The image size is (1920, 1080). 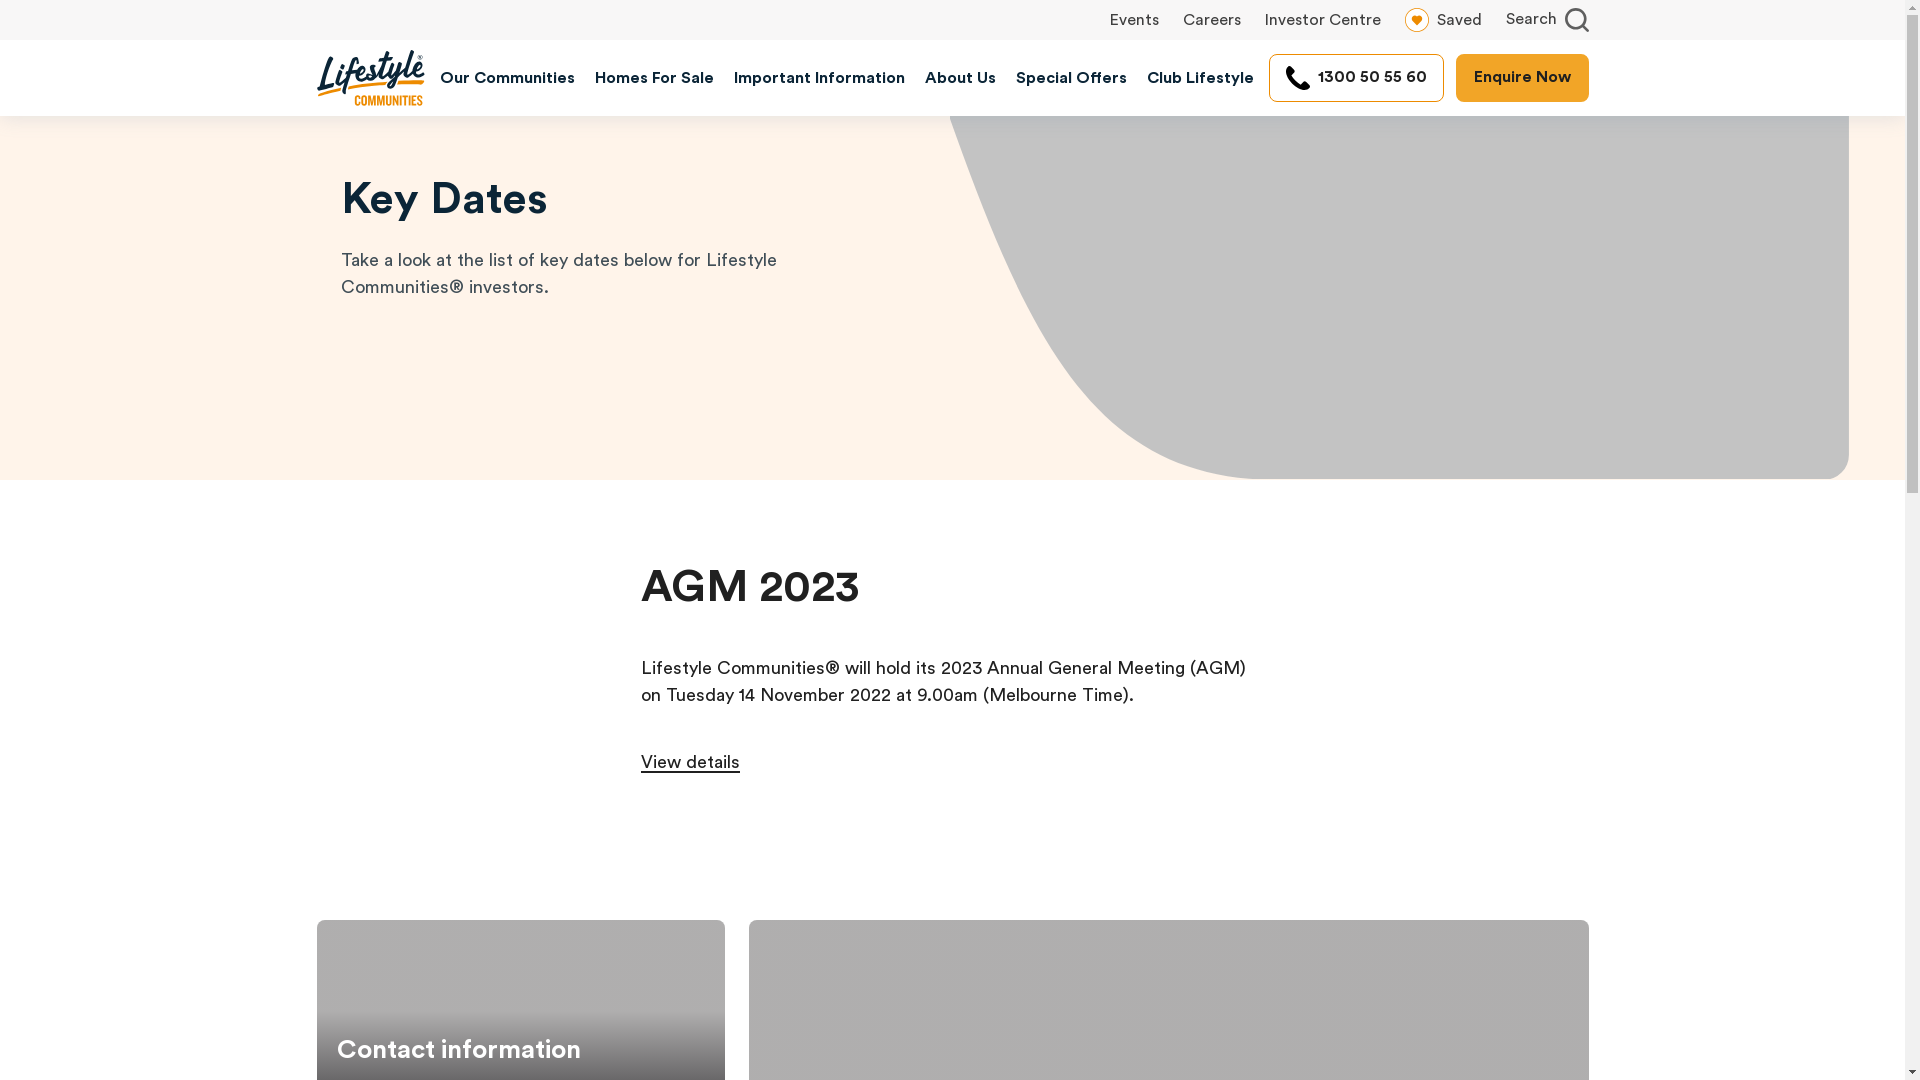 What do you see at coordinates (1442, 20) in the screenshot?
I see `Saved` at bounding box center [1442, 20].